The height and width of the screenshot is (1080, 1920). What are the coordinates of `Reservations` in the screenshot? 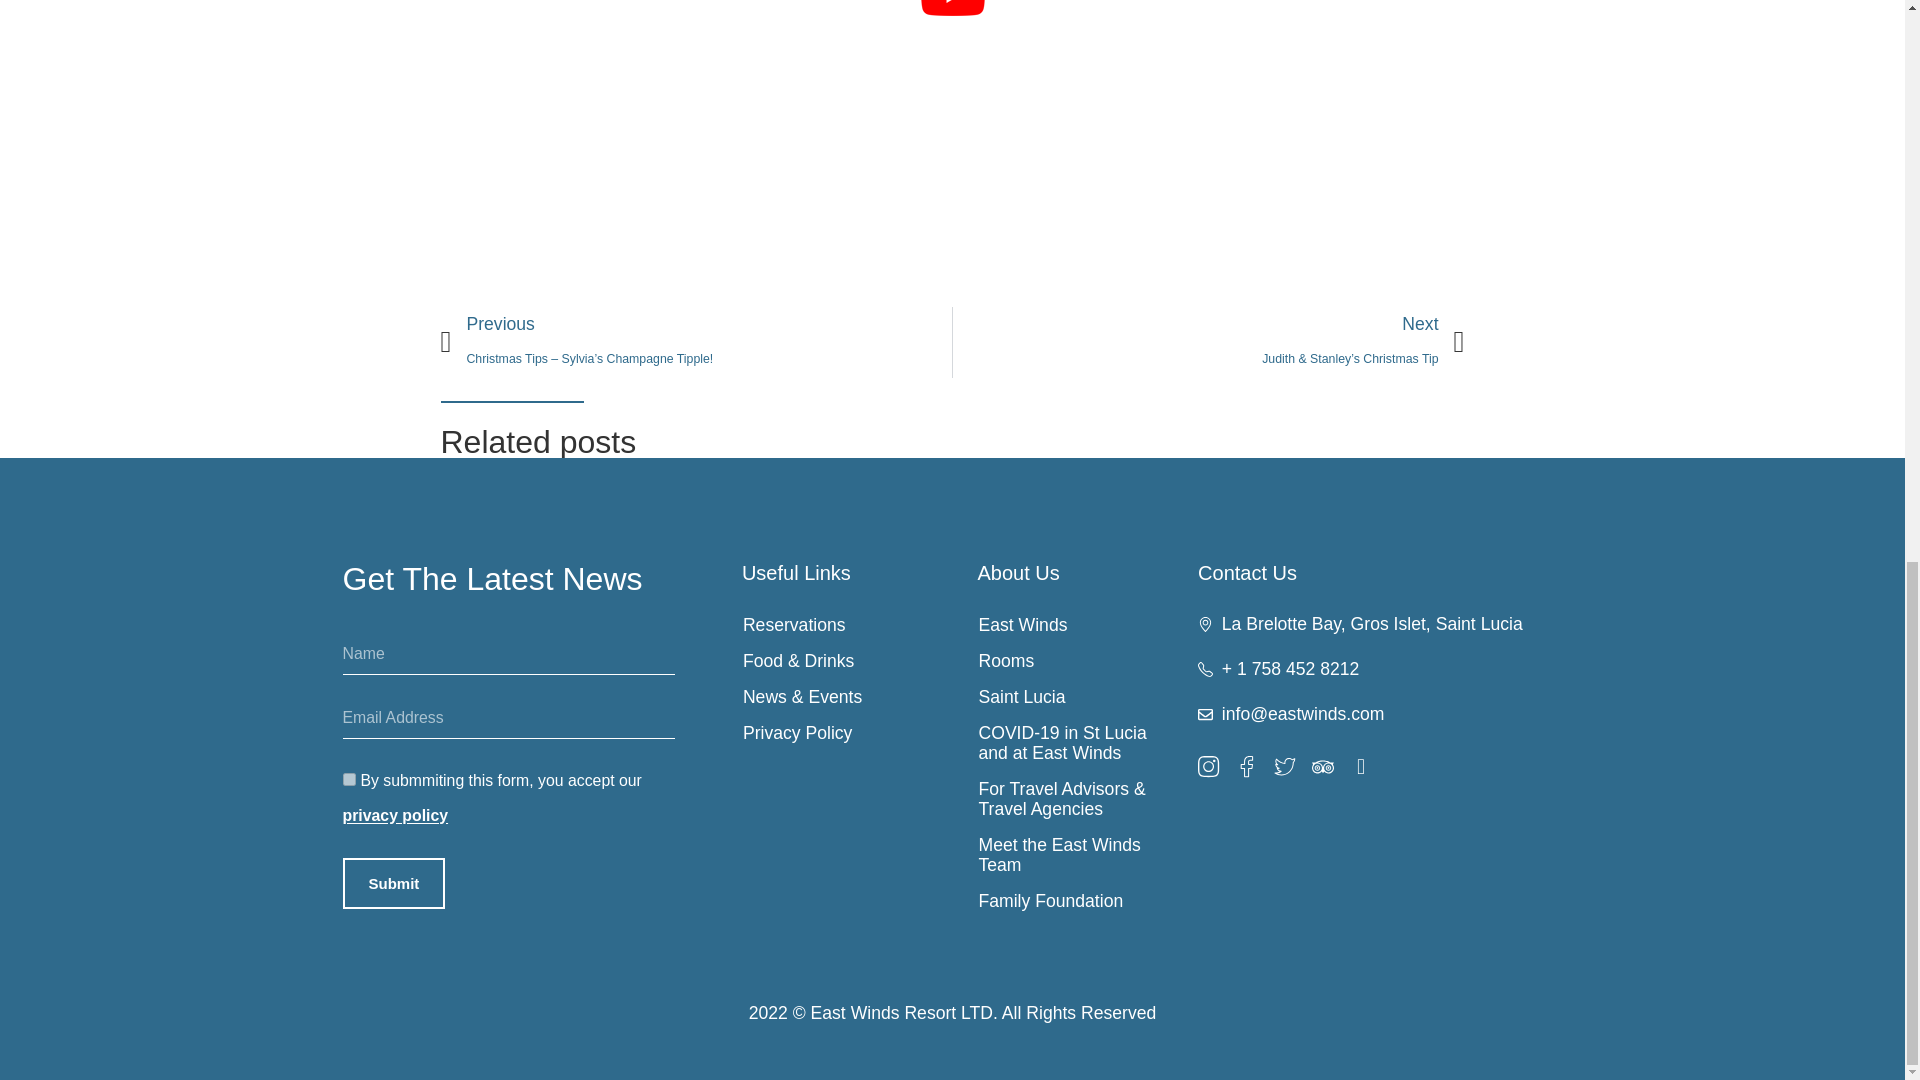 It's located at (834, 624).